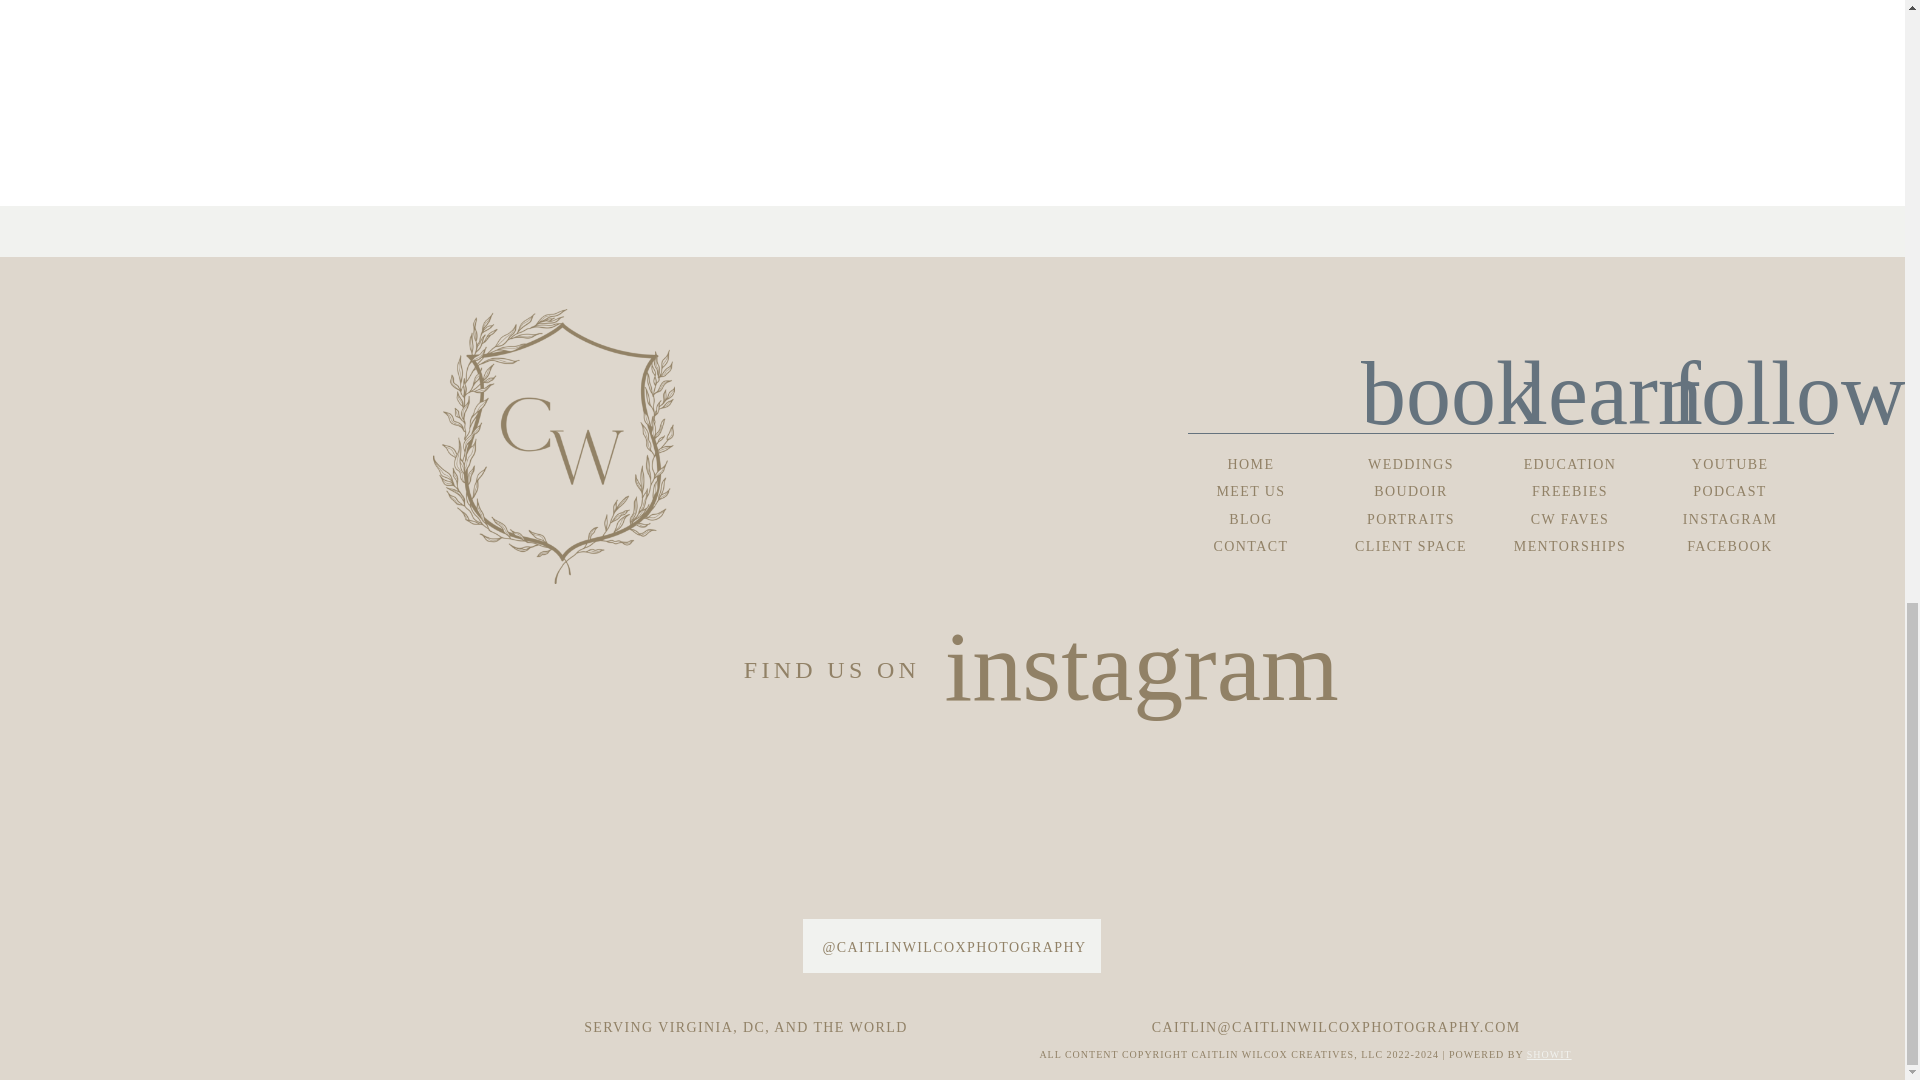 The width and height of the screenshot is (1920, 1080). What do you see at coordinates (1730, 490) in the screenshot?
I see `PODCAST` at bounding box center [1730, 490].